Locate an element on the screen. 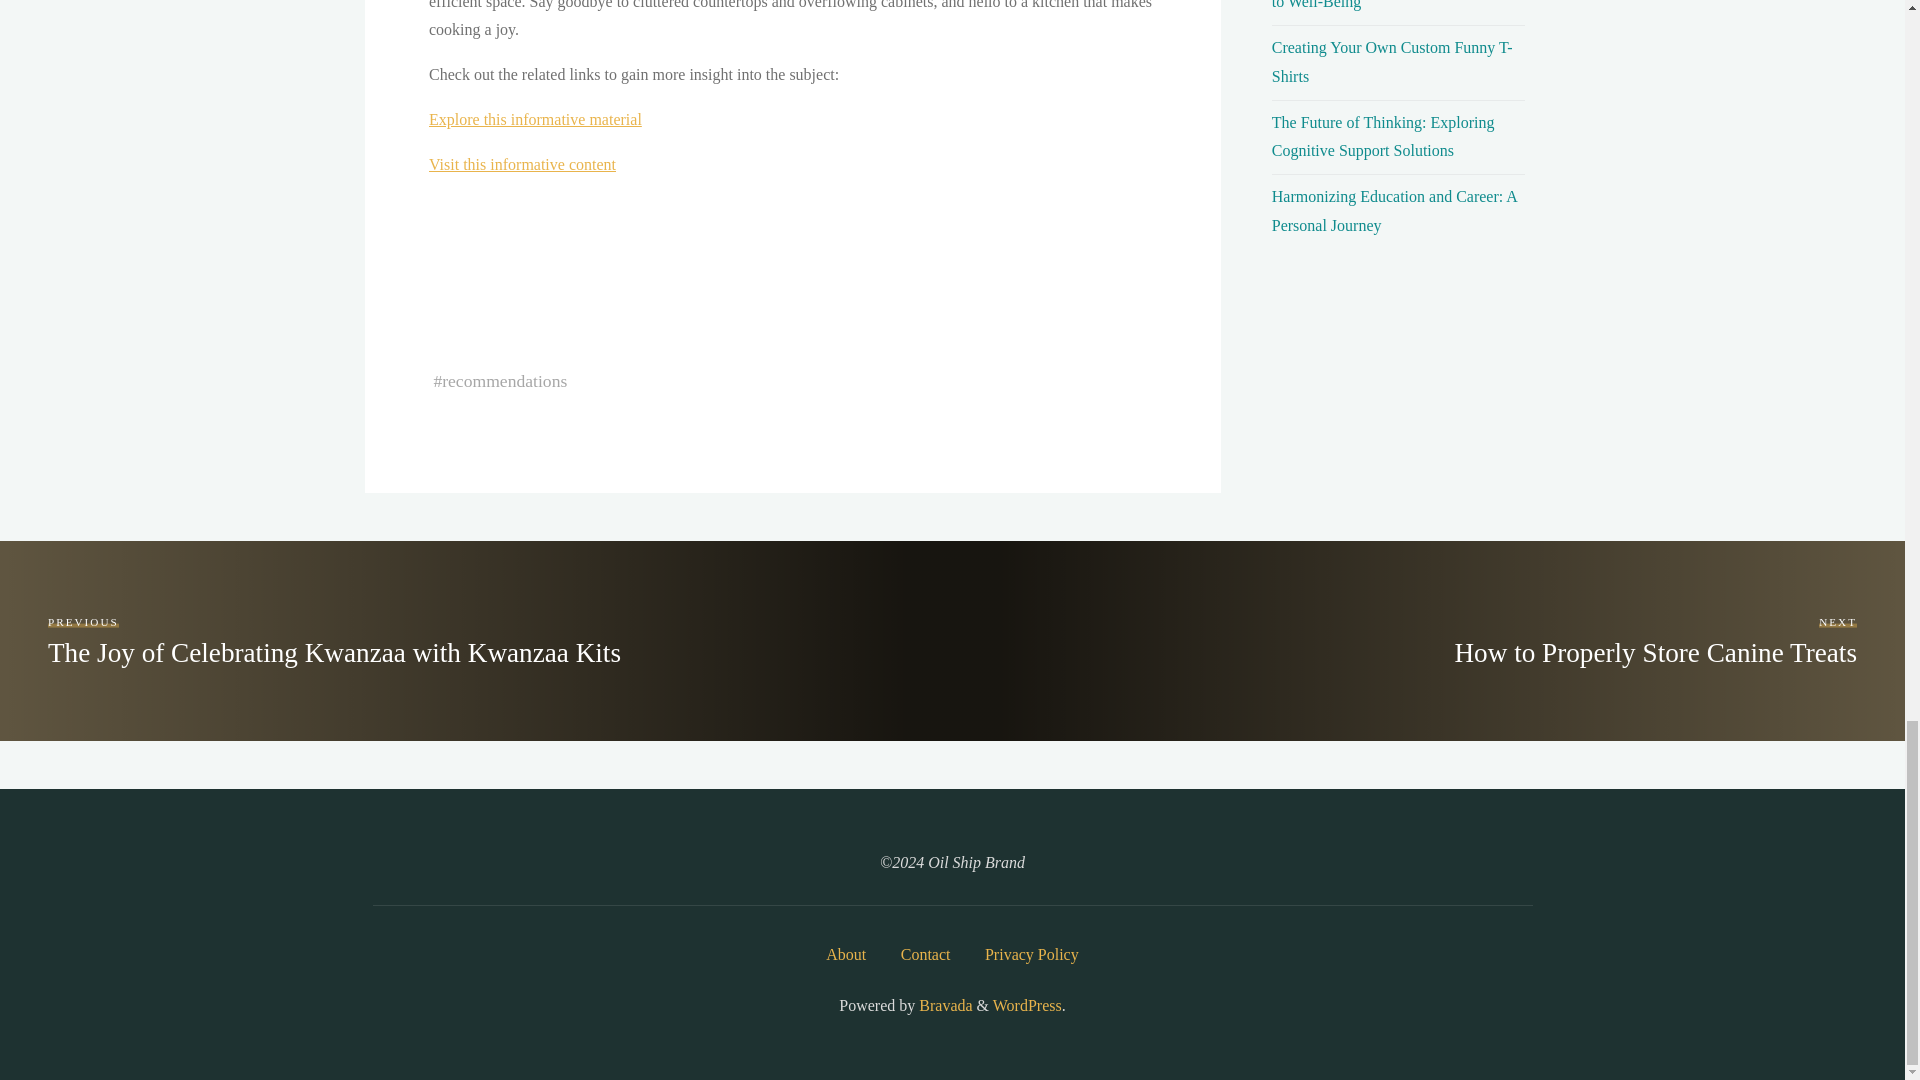  Semantic Personal Publishing Platform is located at coordinates (334, 641).